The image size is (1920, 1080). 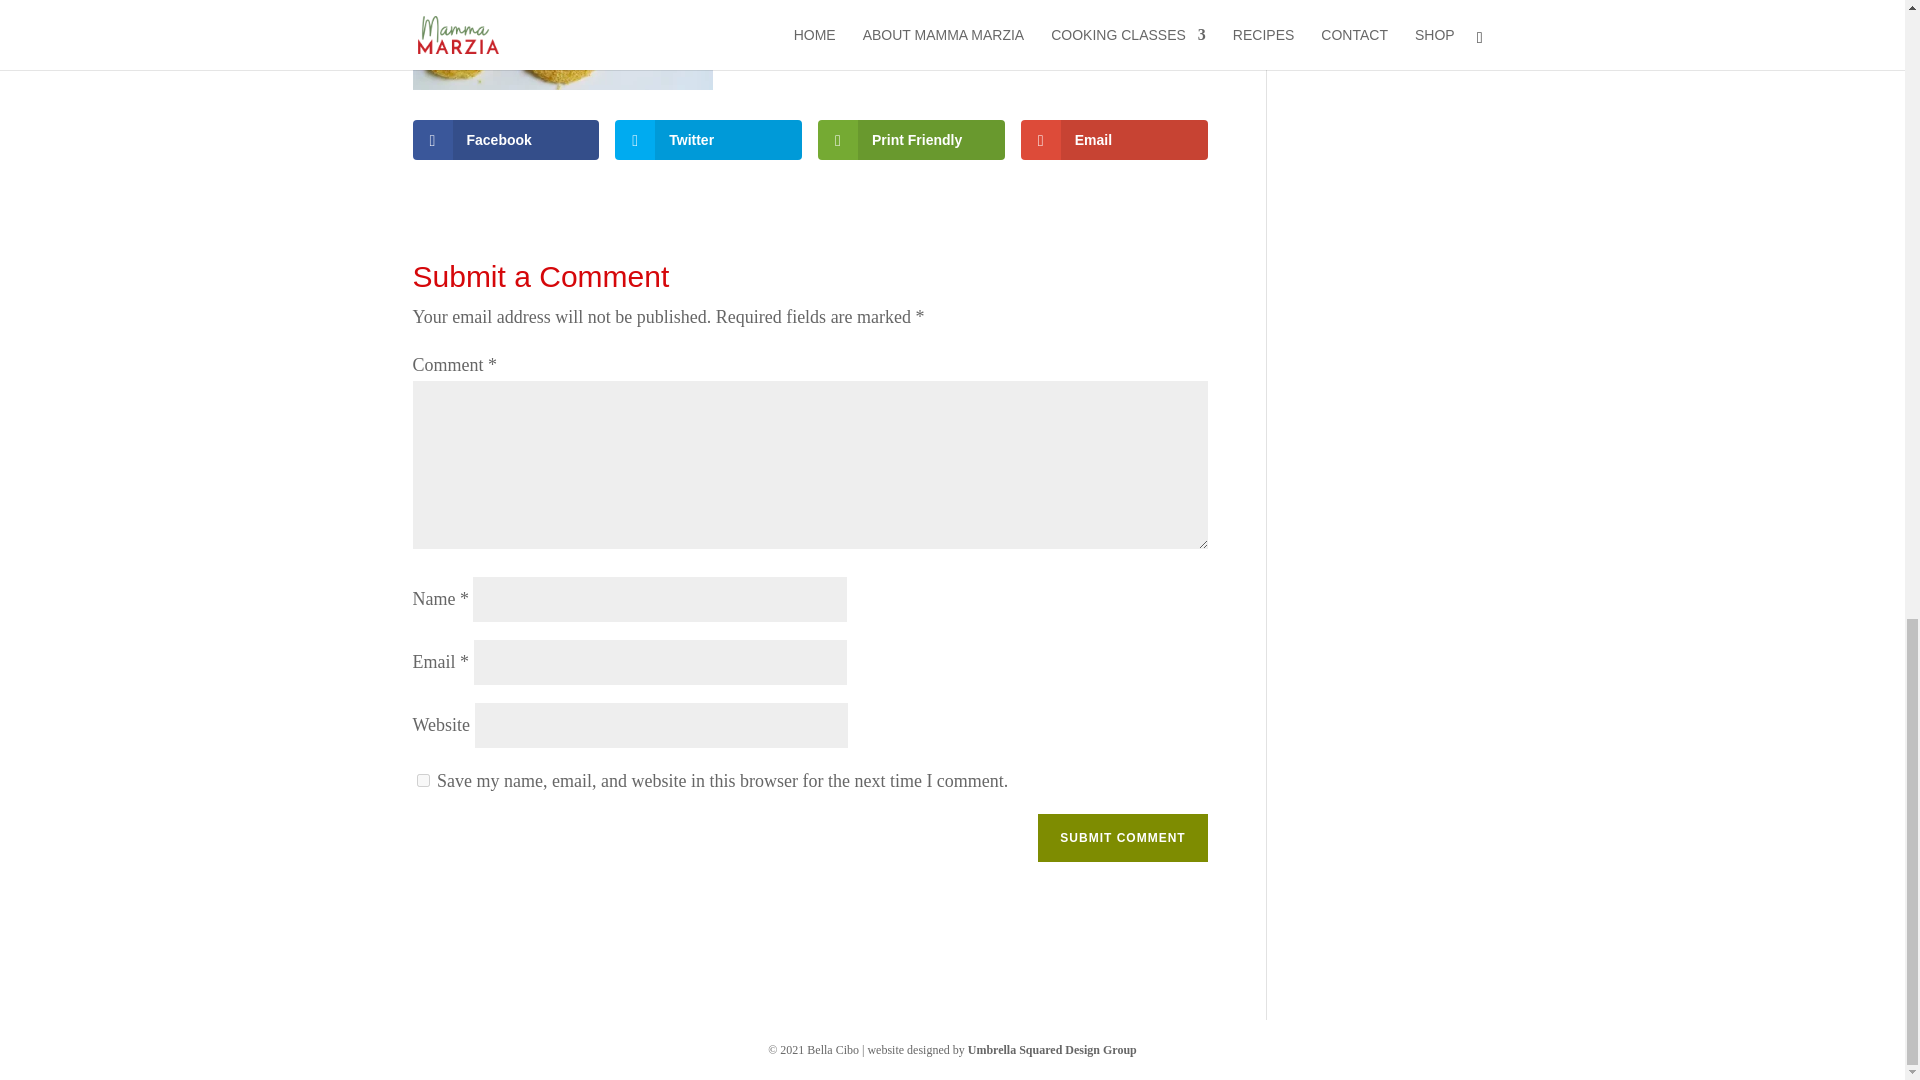 I want to click on Submit Comment, so click(x=1122, y=838).